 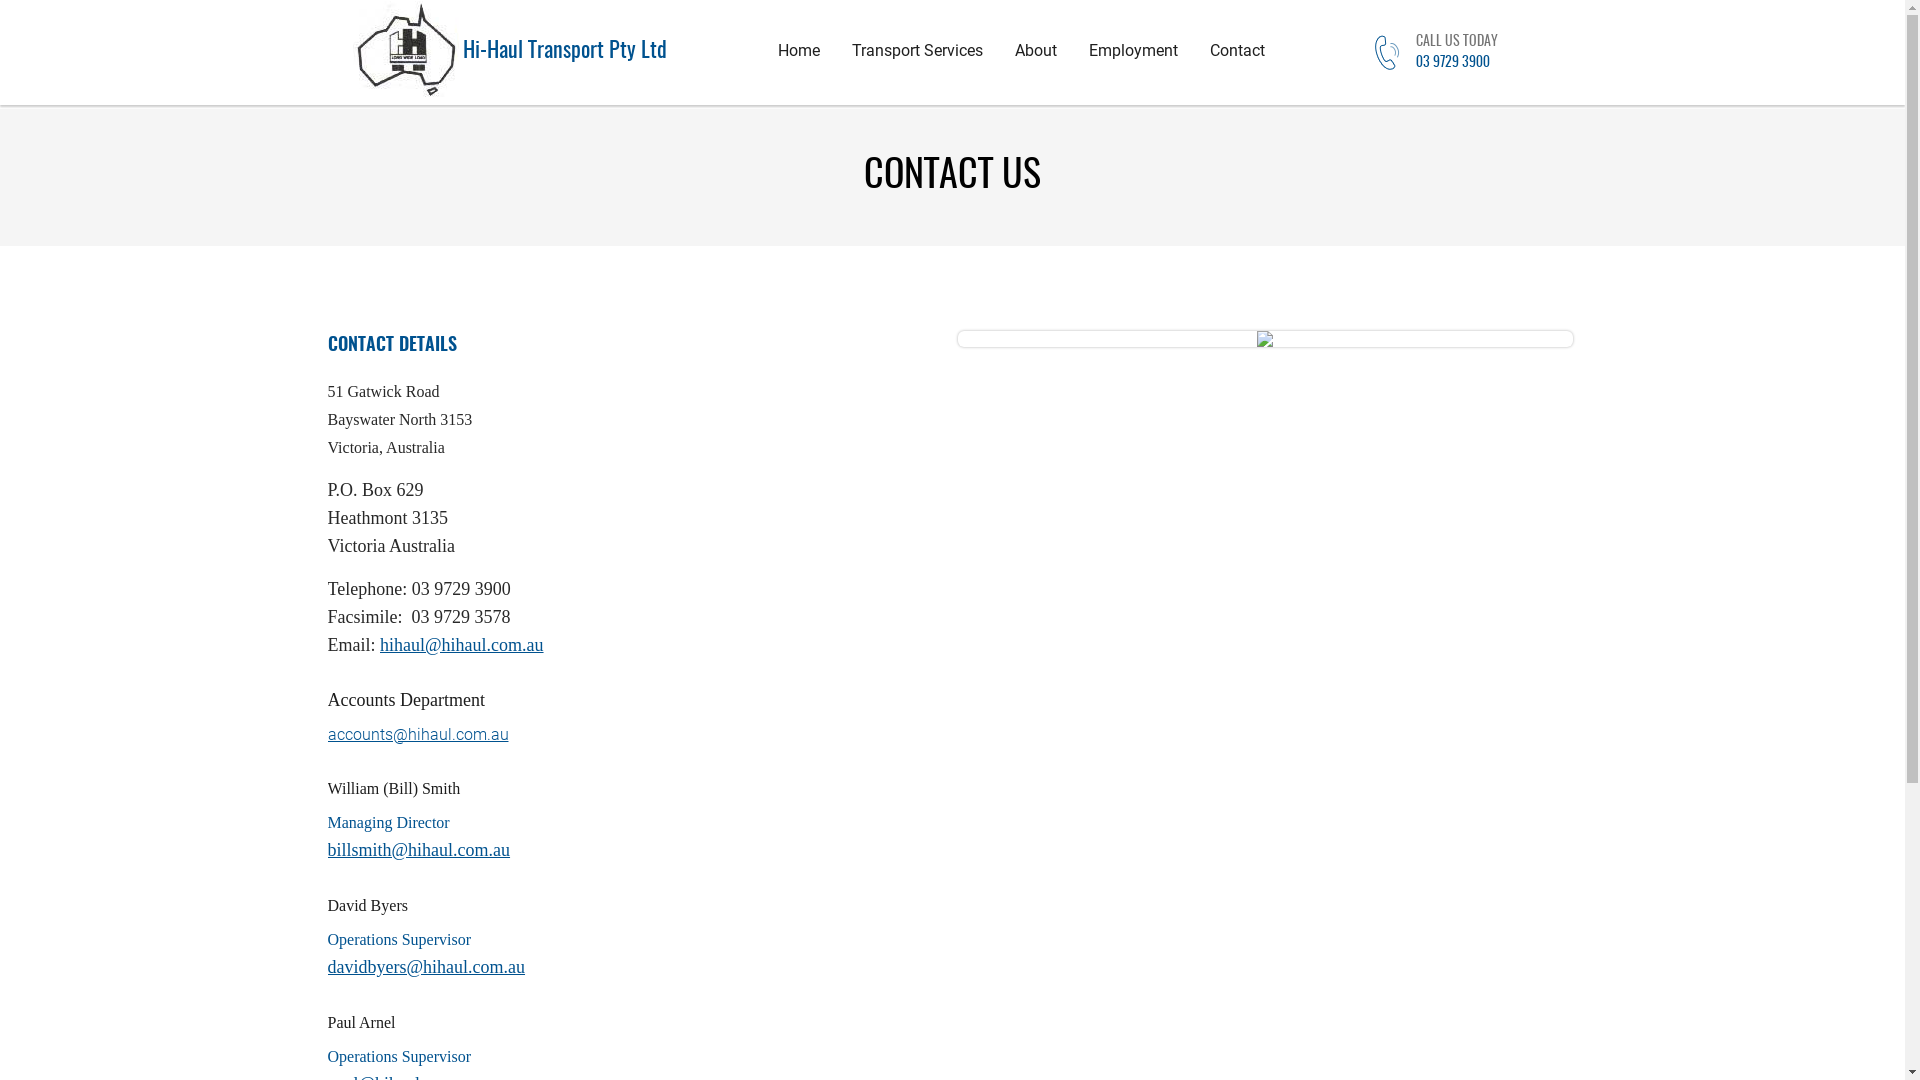 I want to click on Employment, so click(x=1134, y=51).